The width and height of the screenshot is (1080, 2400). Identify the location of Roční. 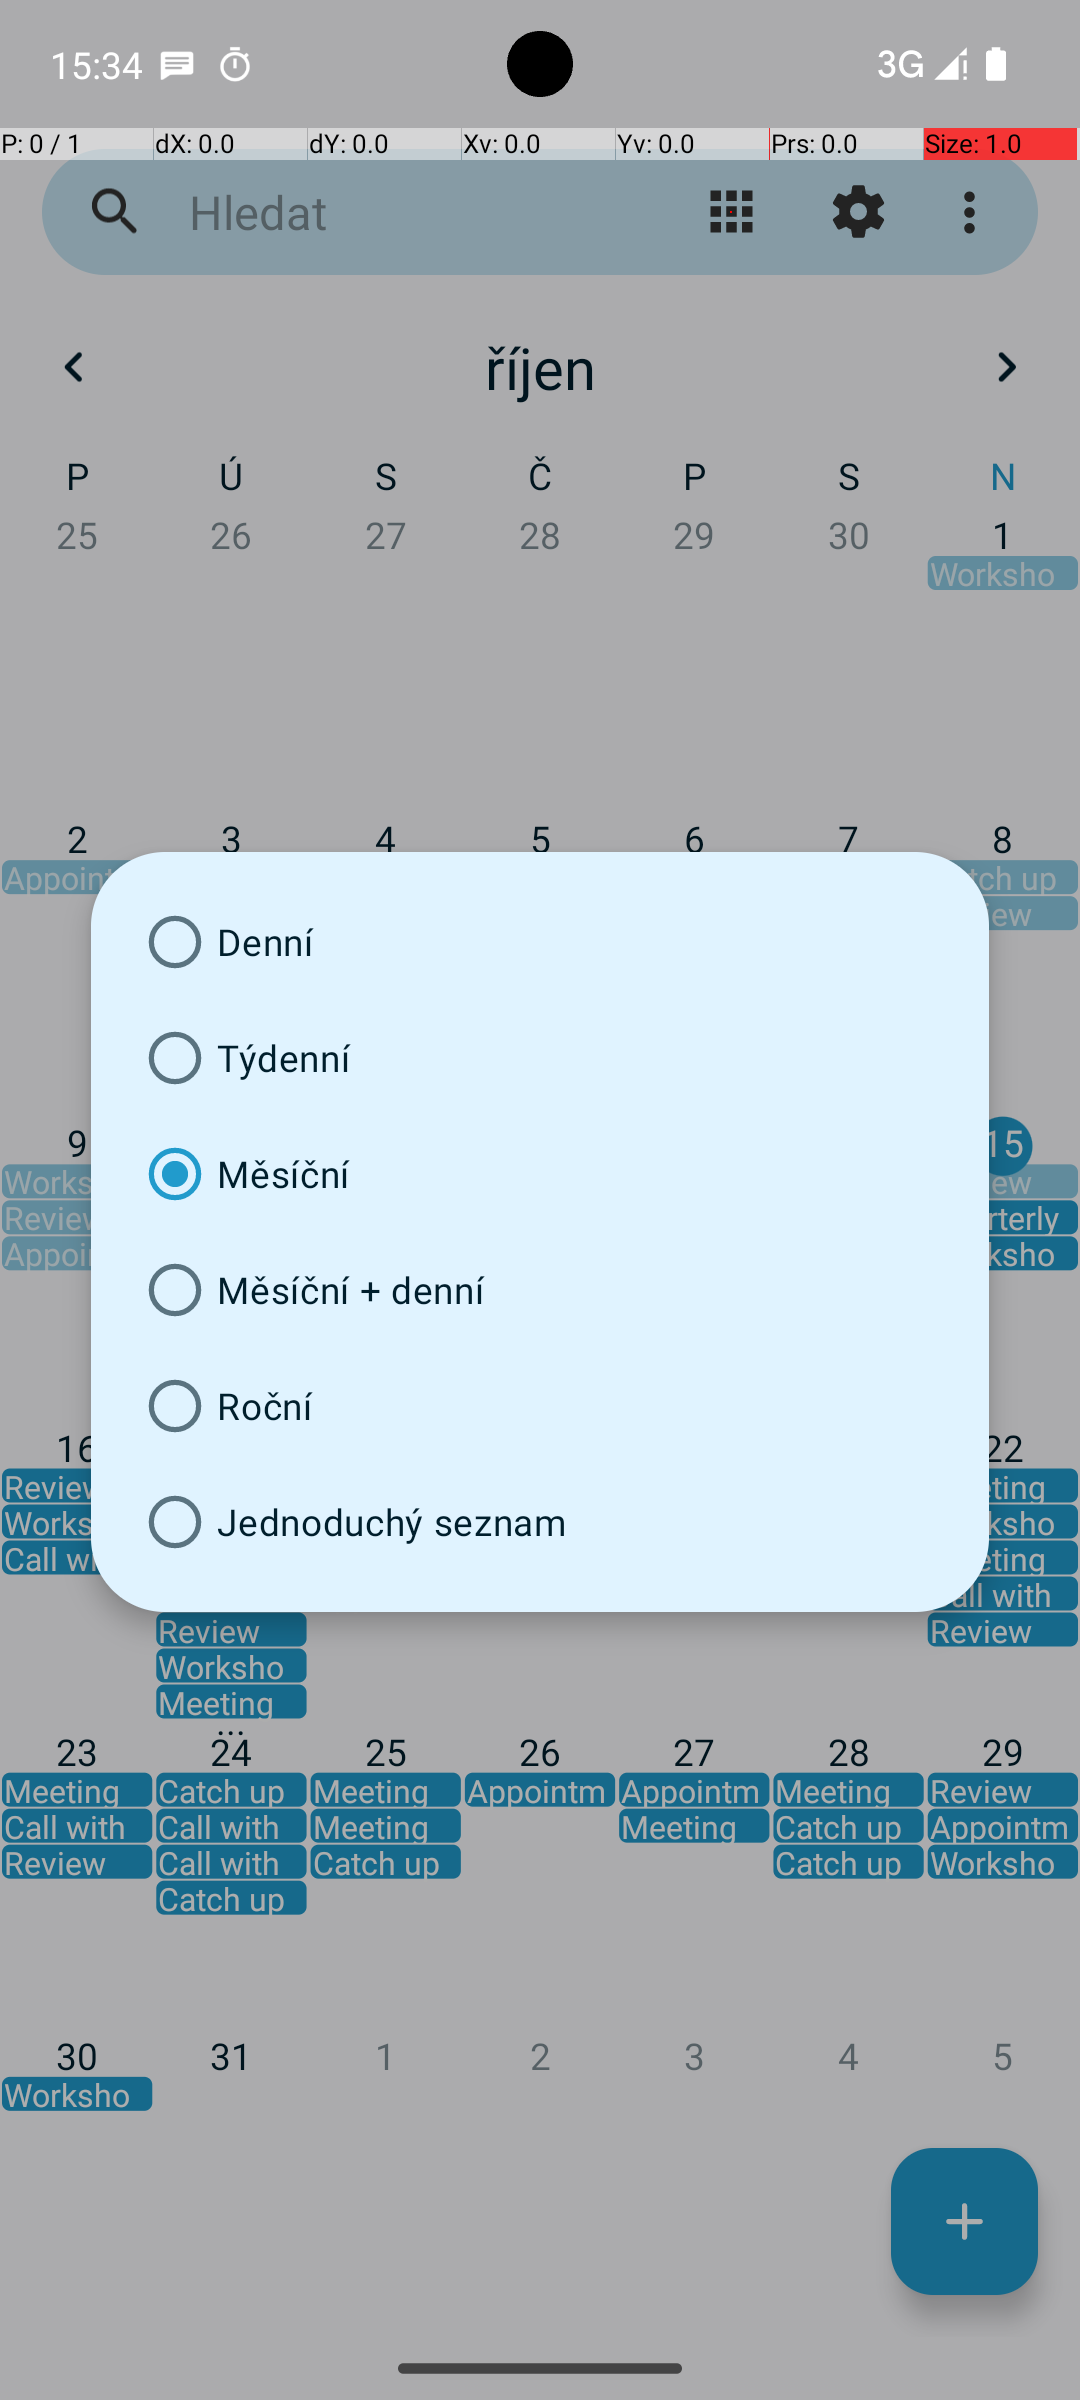
(540, 1406).